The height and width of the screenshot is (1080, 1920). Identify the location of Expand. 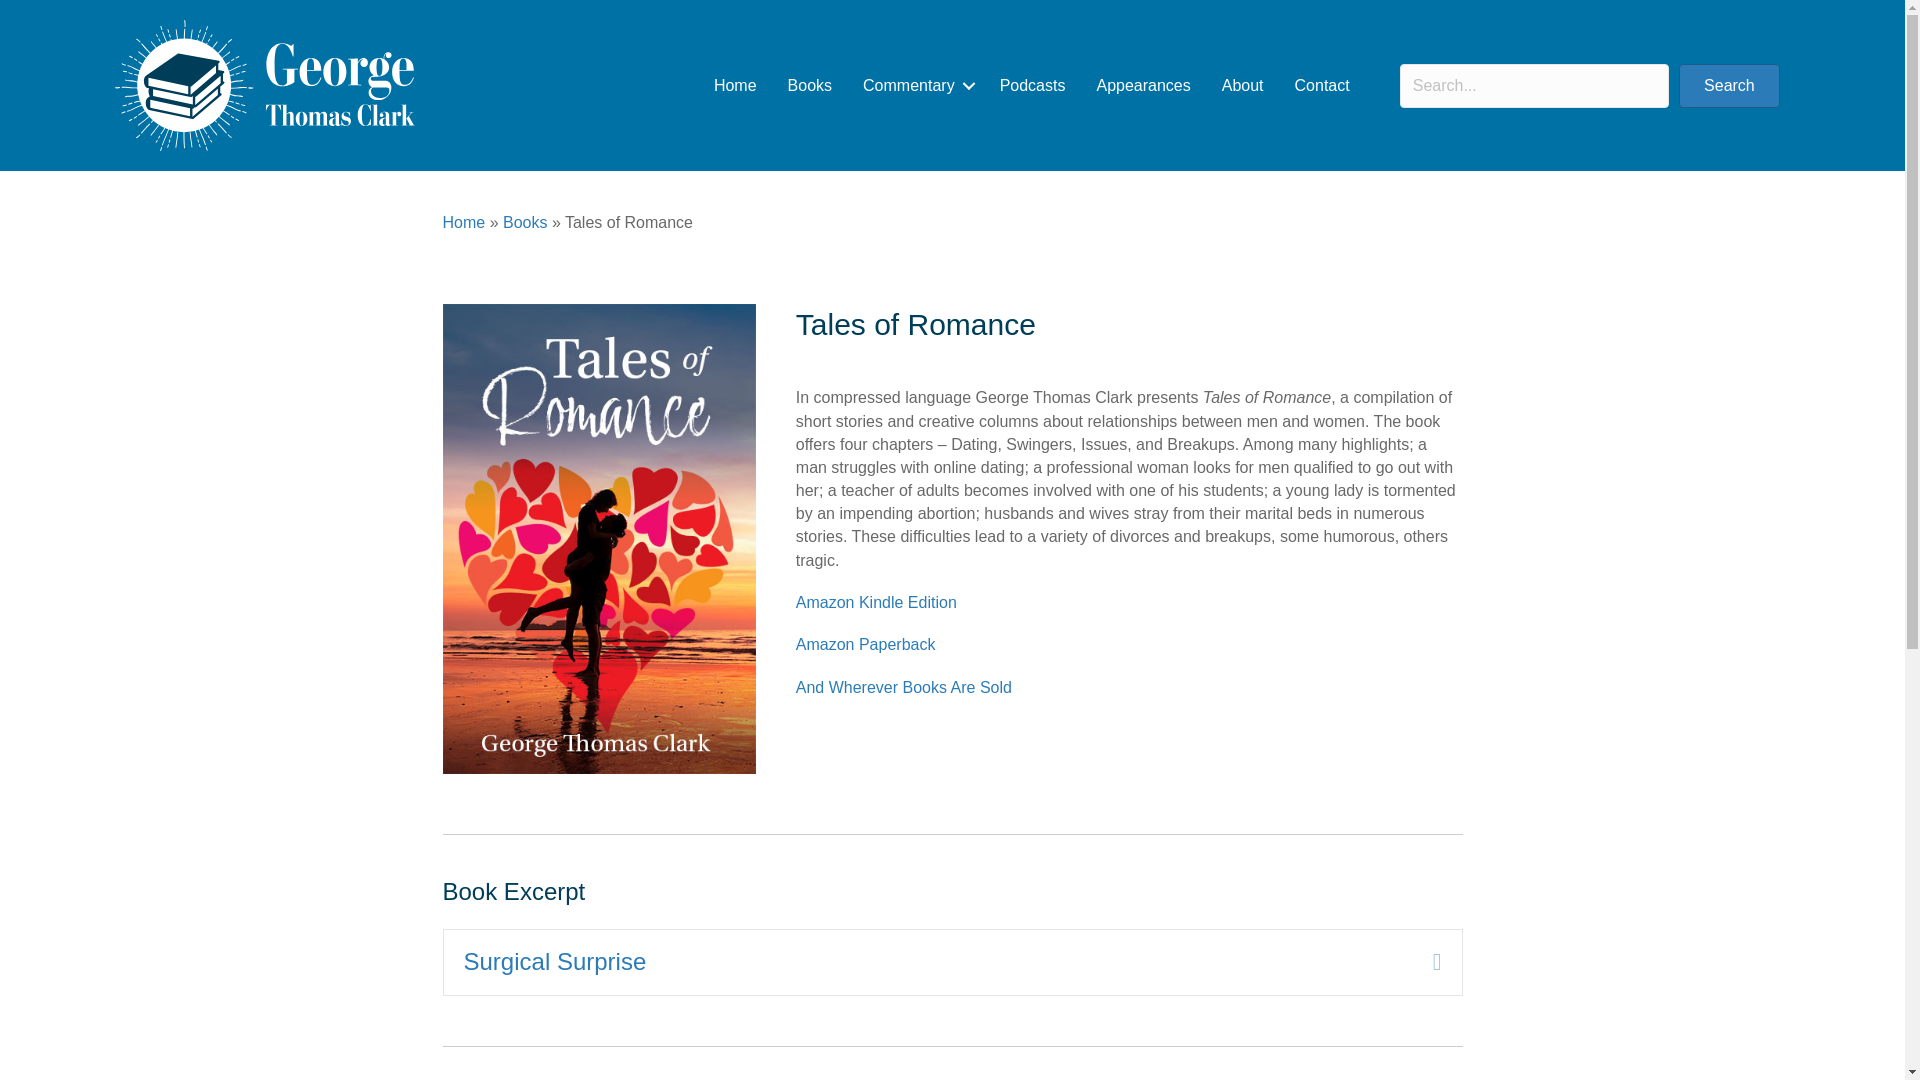
(1422, 962).